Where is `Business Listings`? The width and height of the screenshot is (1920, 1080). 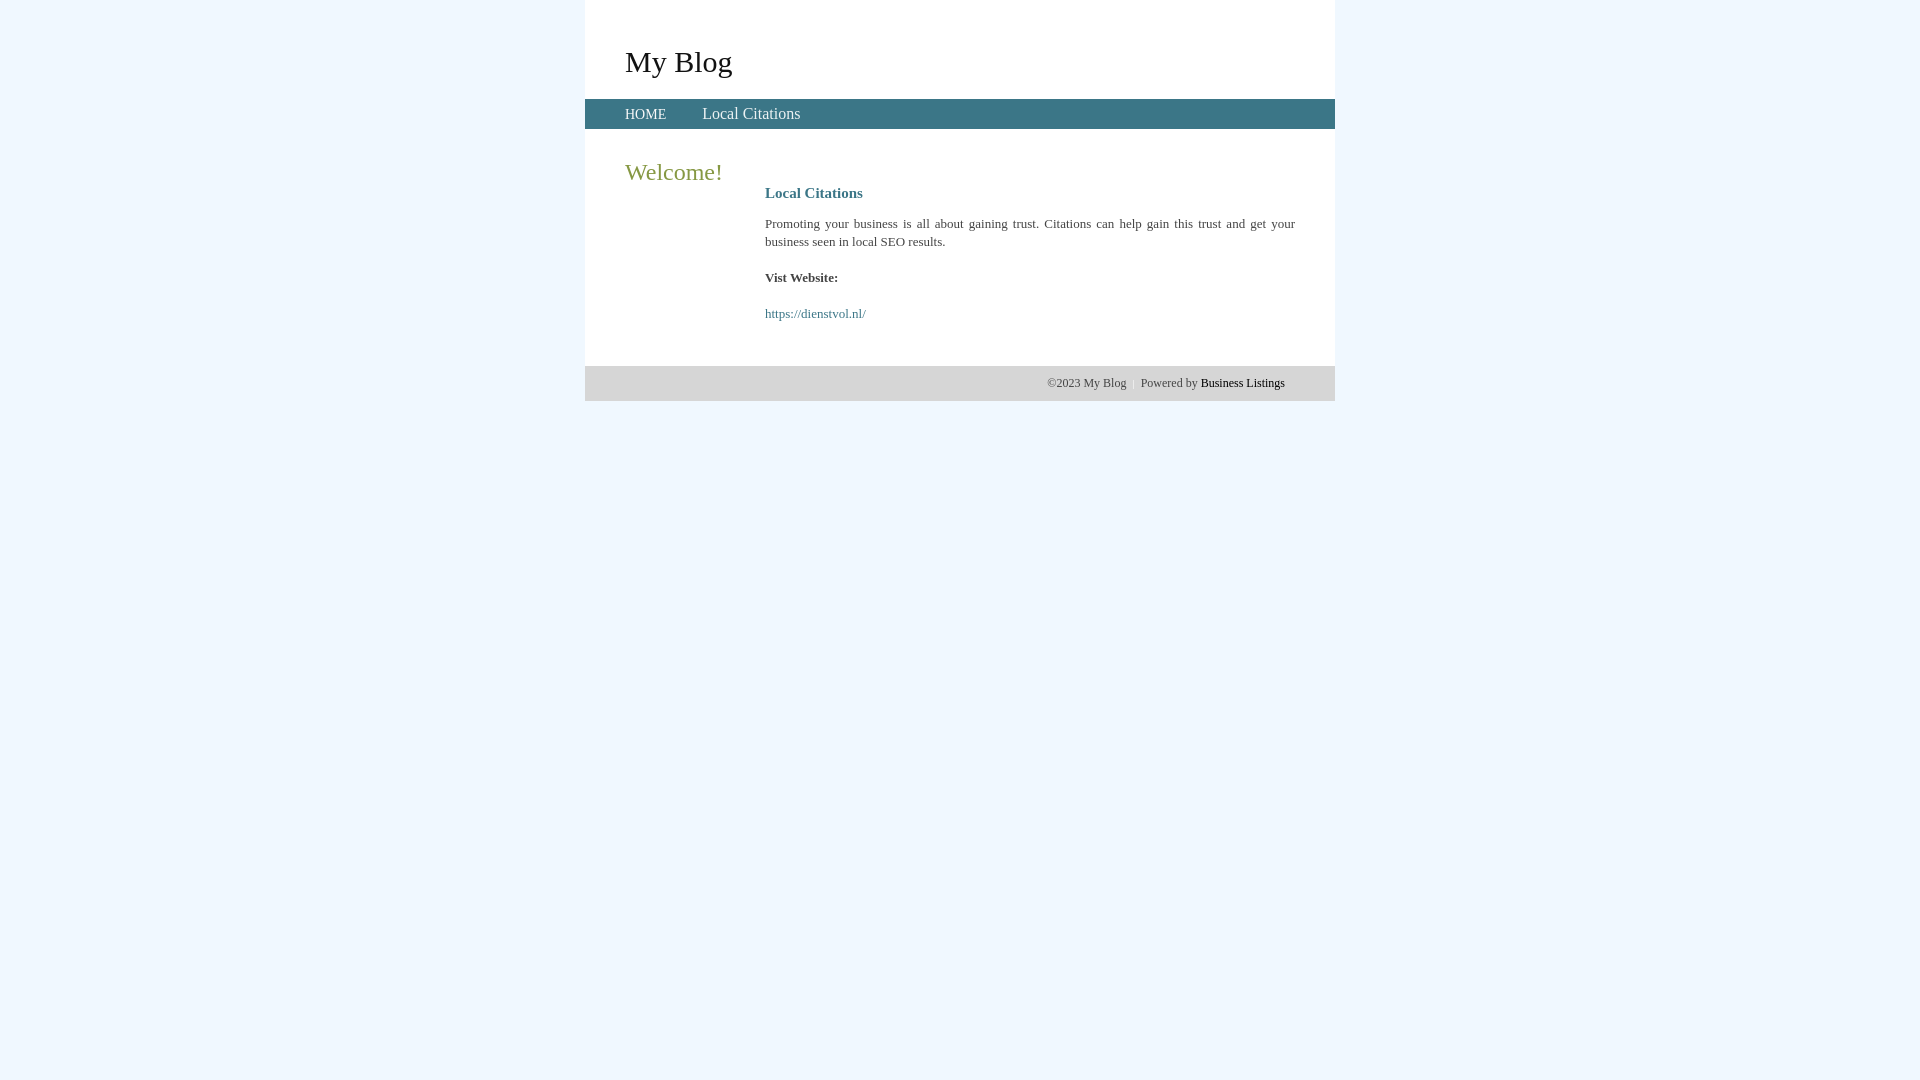
Business Listings is located at coordinates (1243, 383).